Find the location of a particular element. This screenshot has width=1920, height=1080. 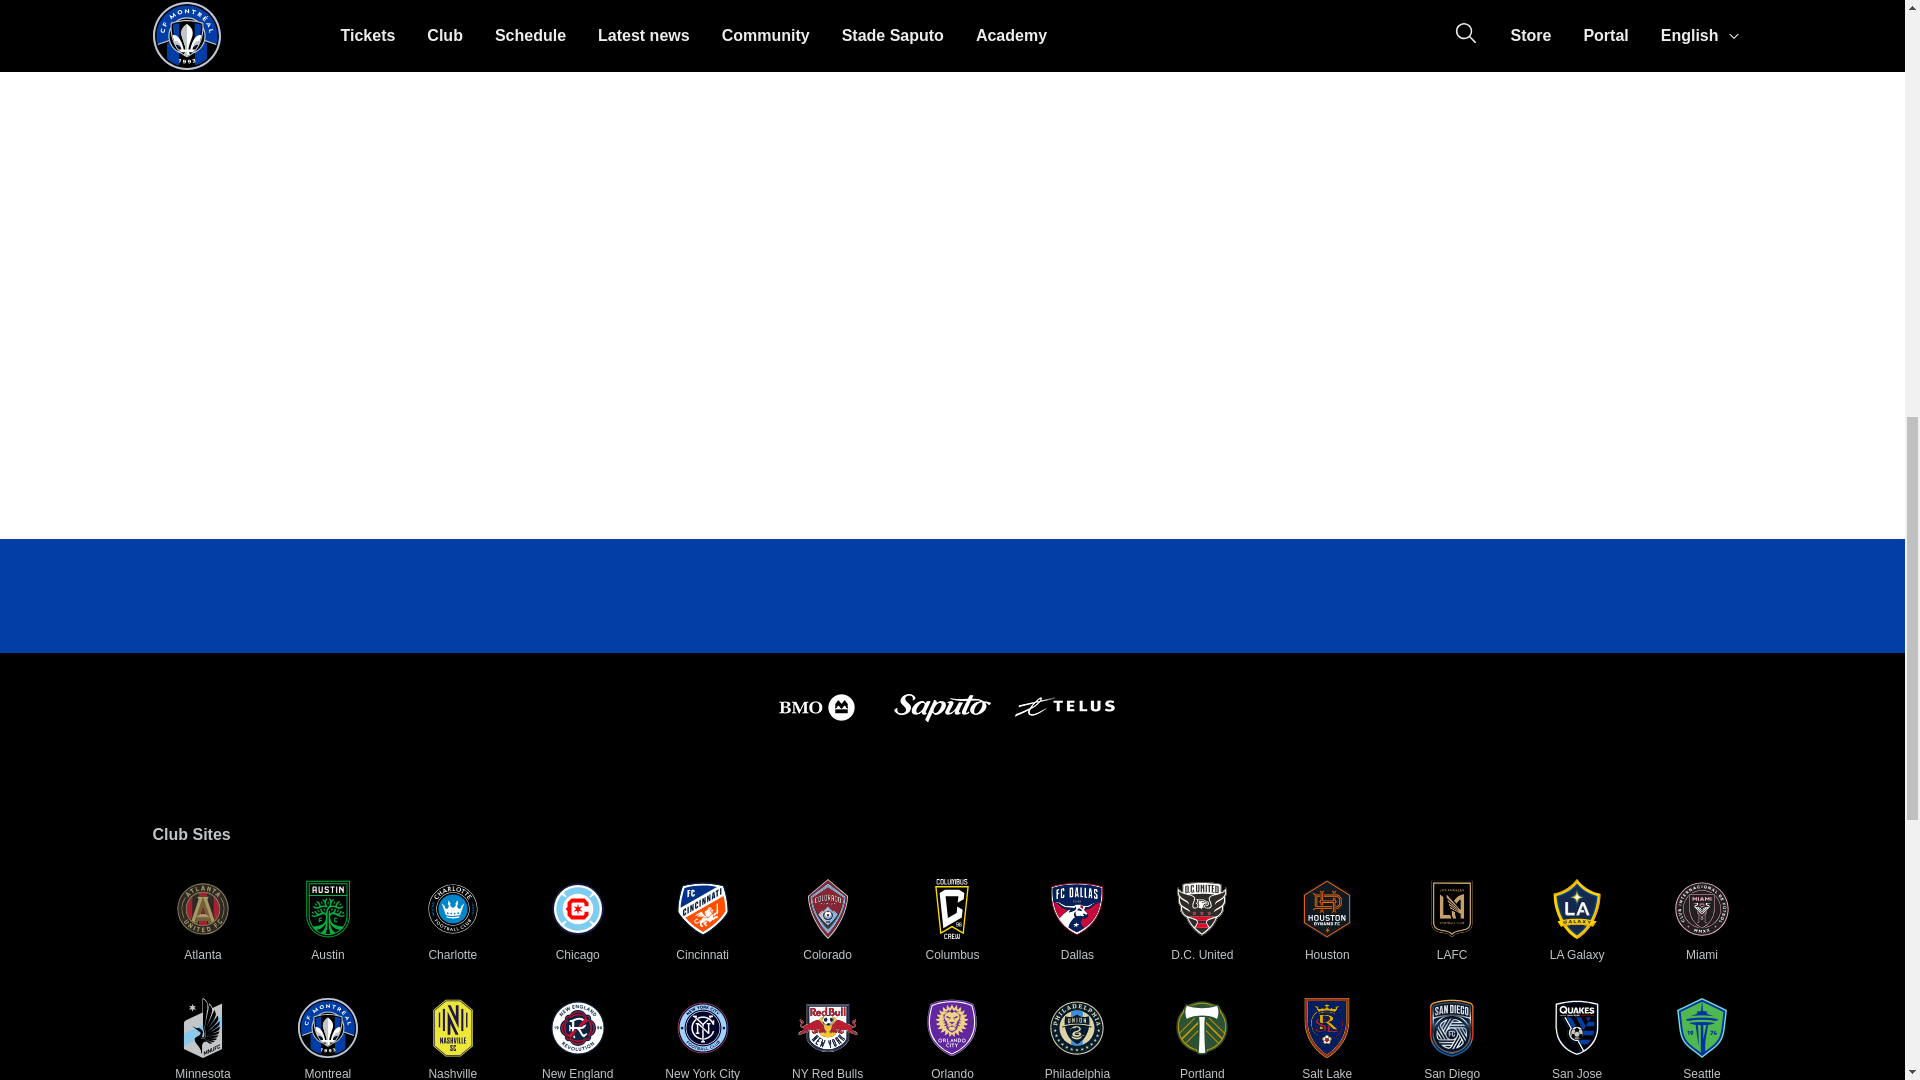

Link to Charlotte is located at coordinates (452, 908).